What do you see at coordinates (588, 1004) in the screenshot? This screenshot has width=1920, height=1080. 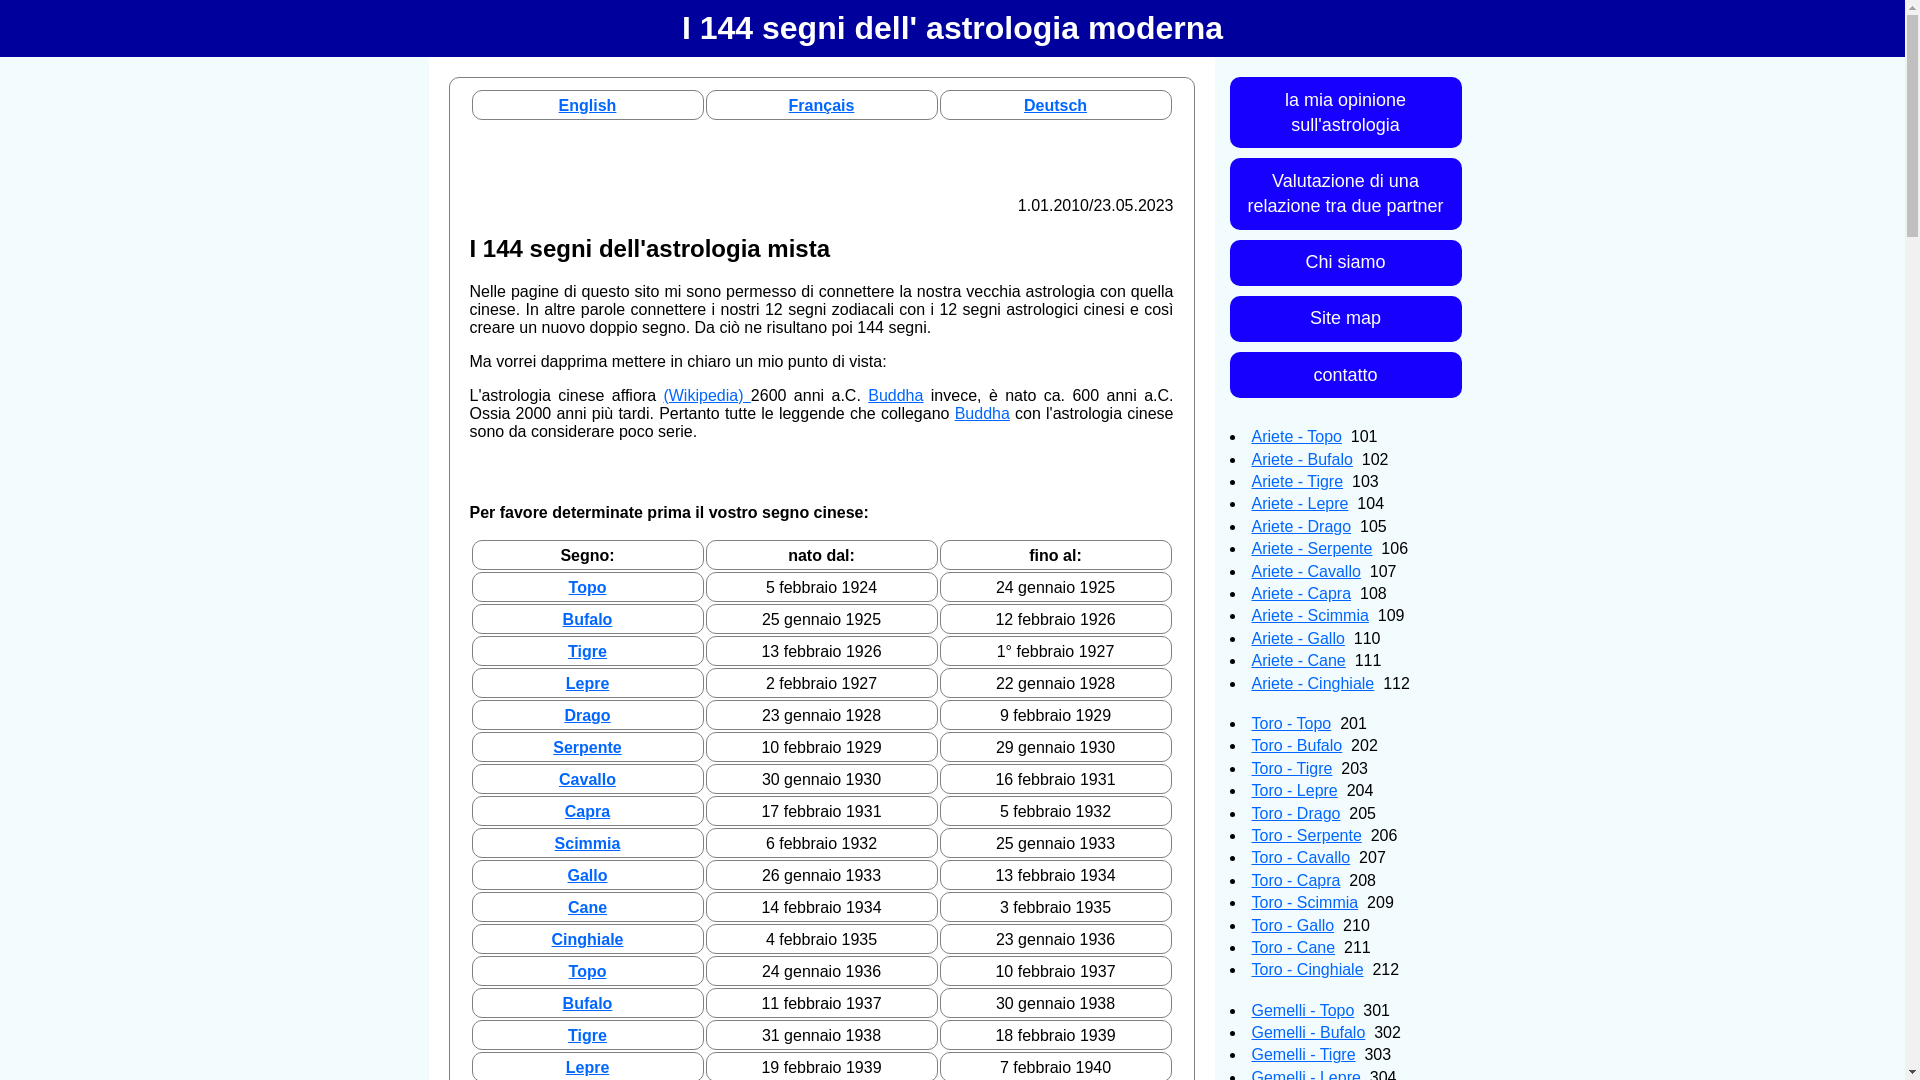 I see `Bufalo` at bounding box center [588, 1004].